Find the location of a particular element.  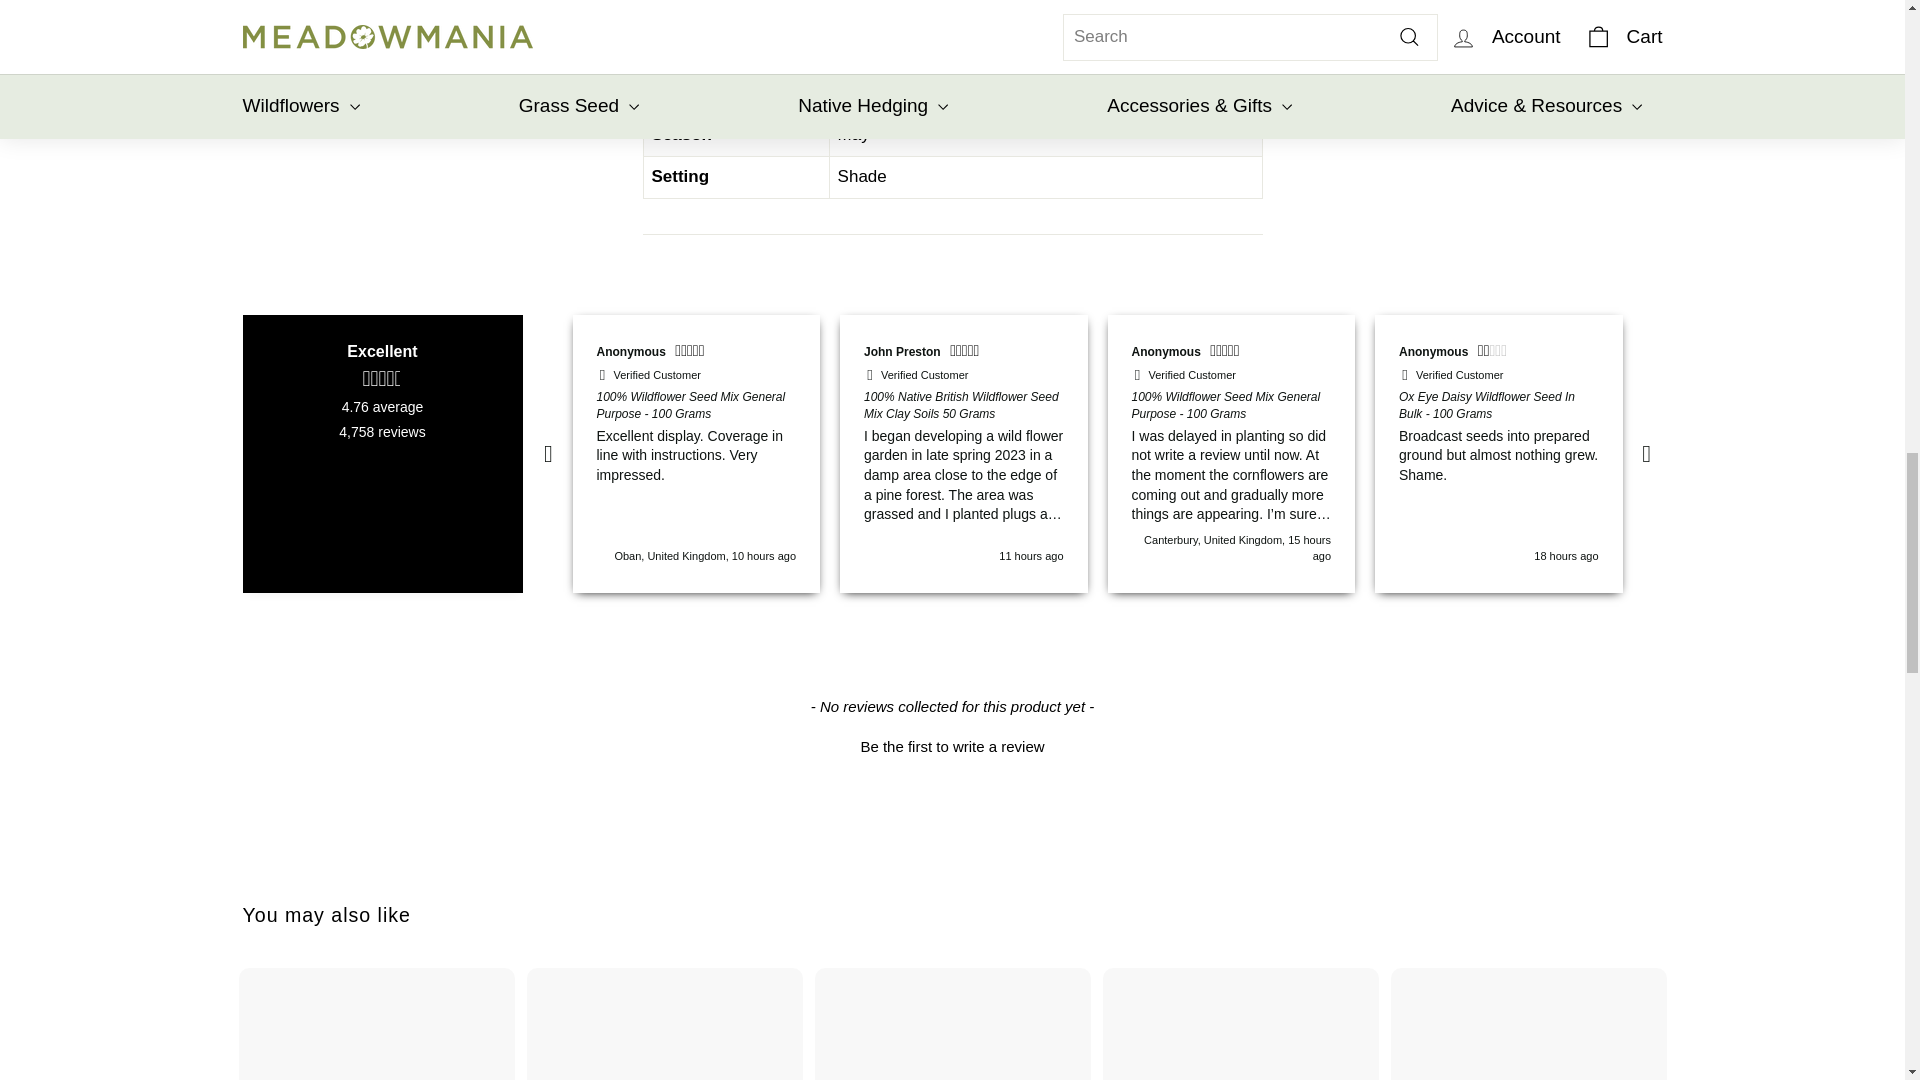

5 Stars is located at coordinates (1226, 353).